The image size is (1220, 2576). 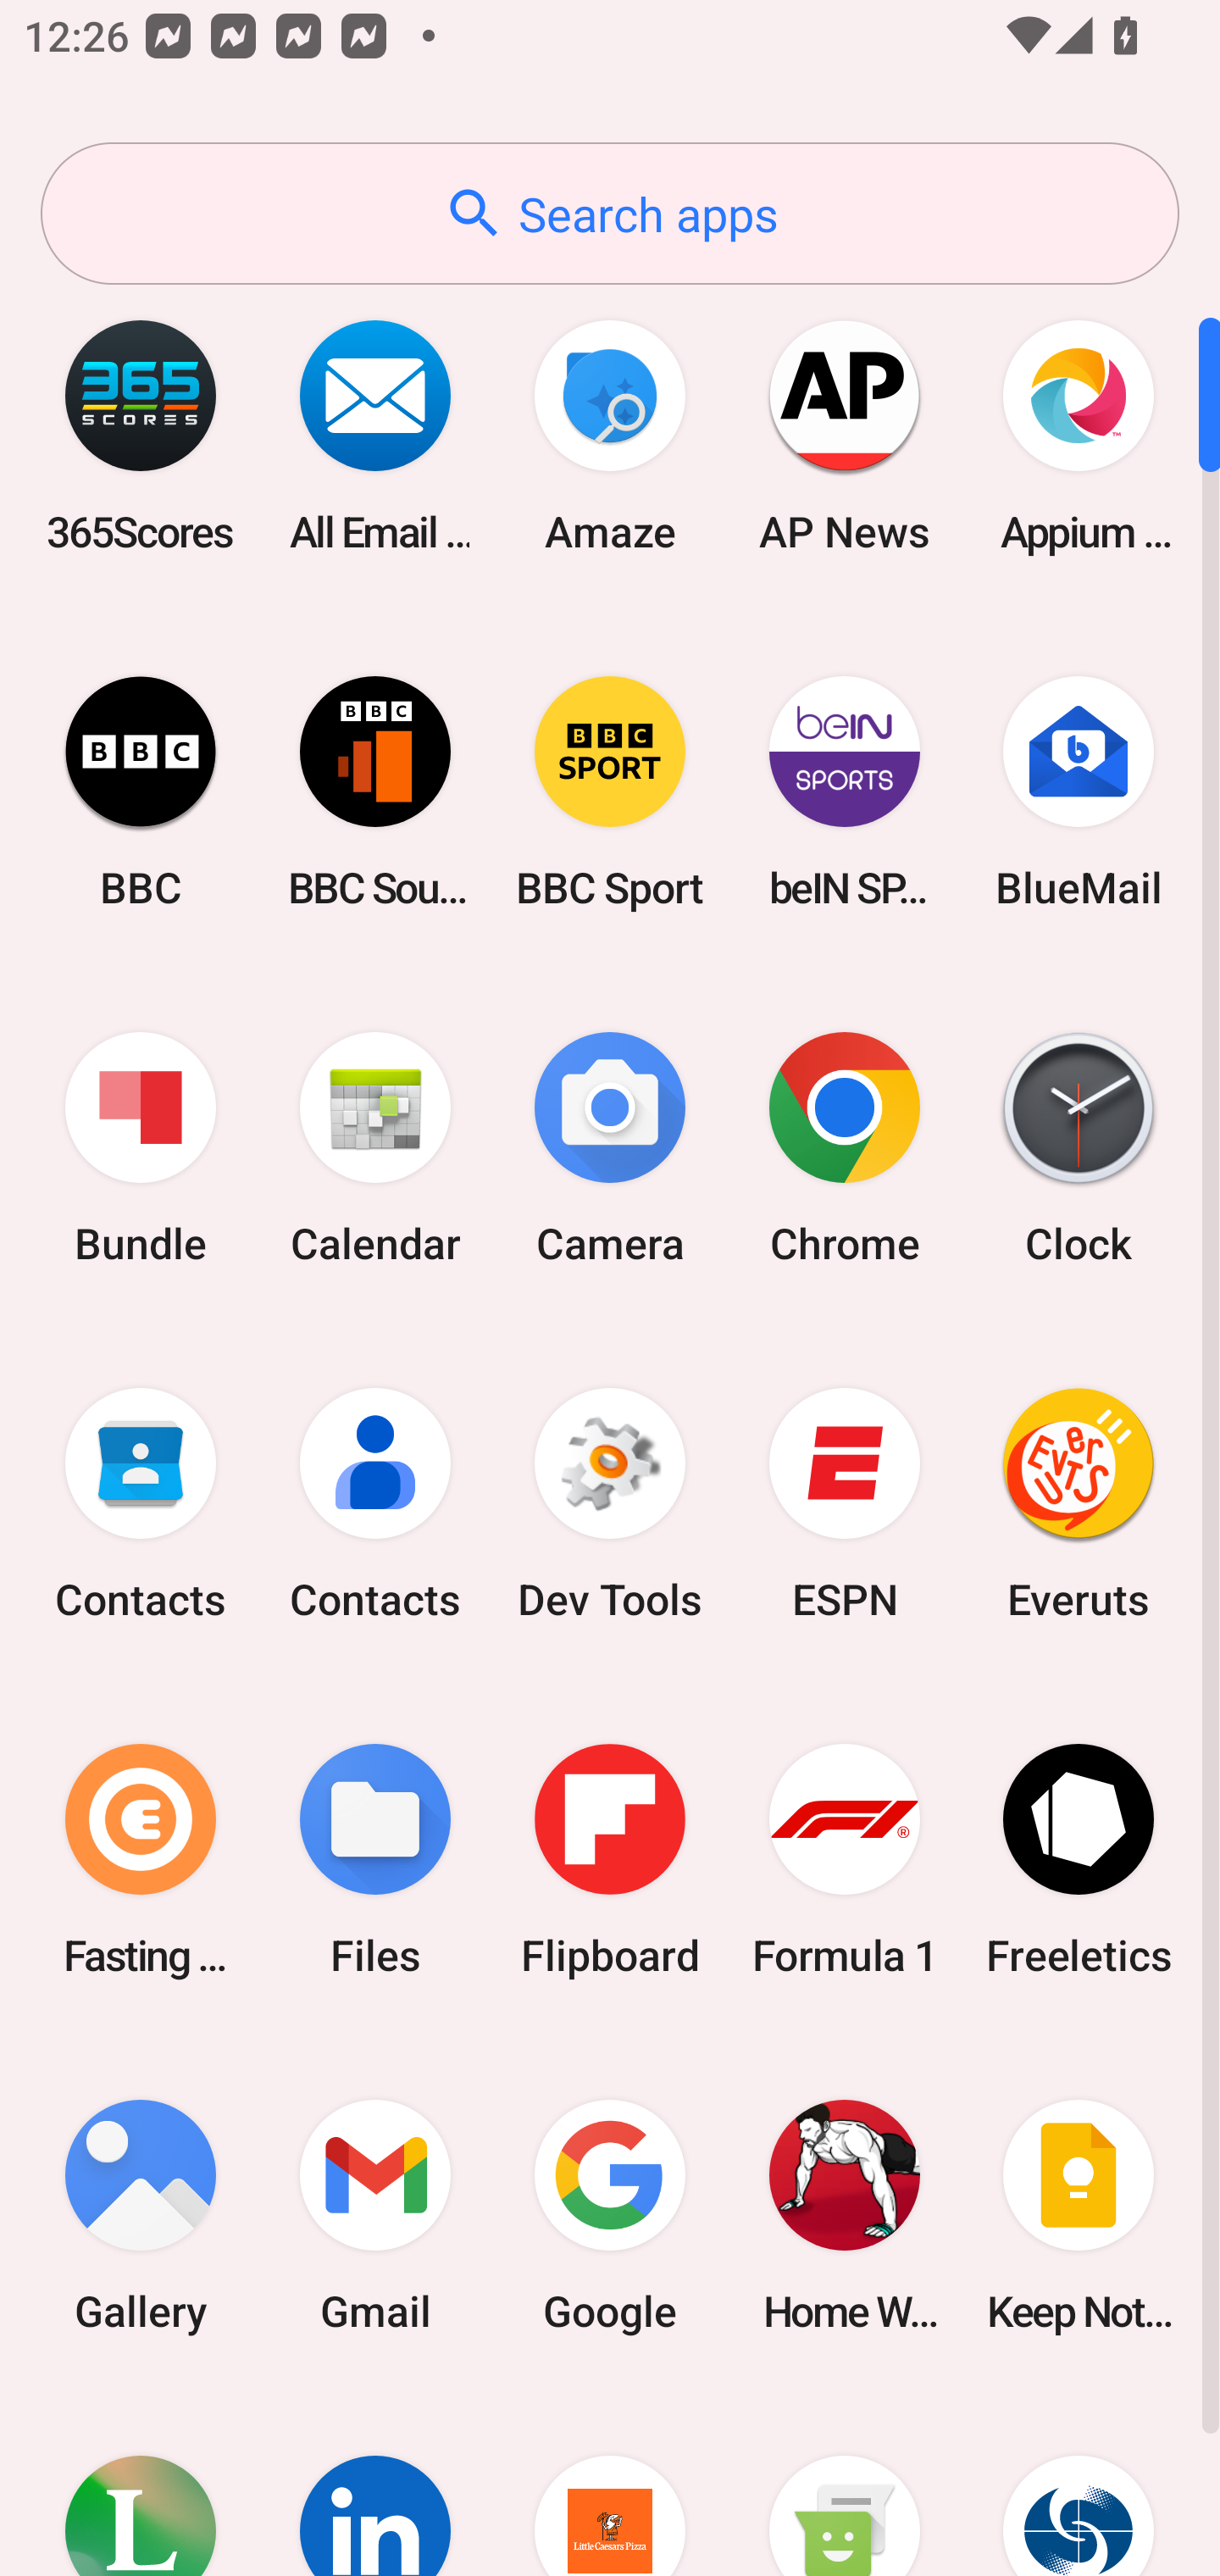 What do you see at coordinates (141, 2484) in the screenshot?
I see `Lifesum` at bounding box center [141, 2484].